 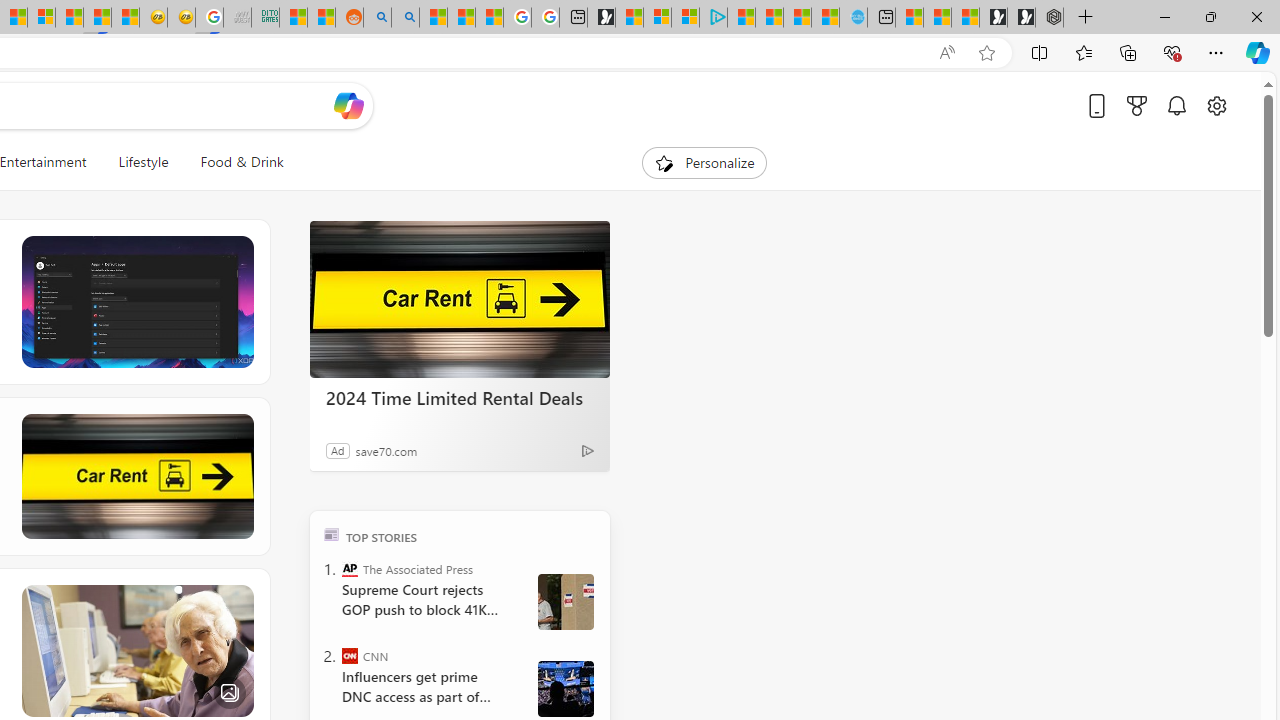 What do you see at coordinates (350, 568) in the screenshot?
I see `The Associated Press` at bounding box center [350, 568].